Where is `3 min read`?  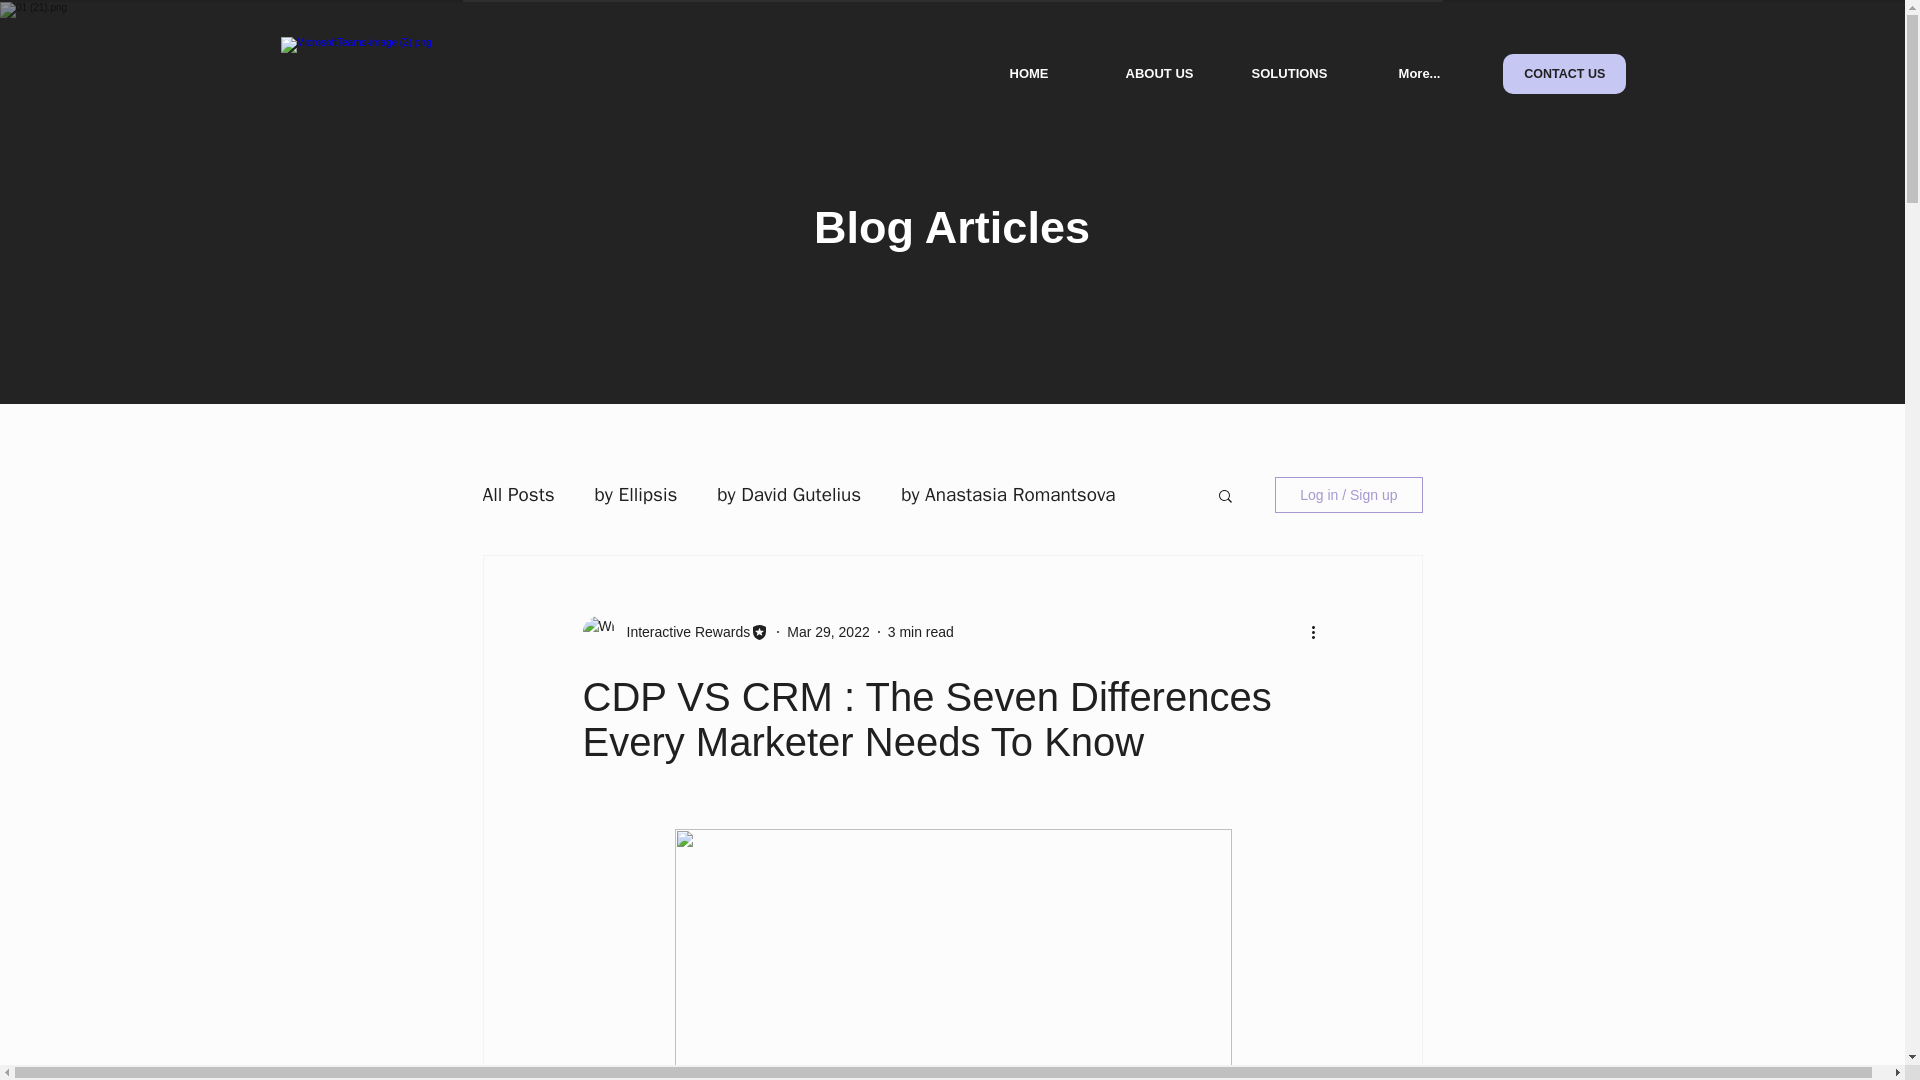
3 min read is located at coordinates (920, 632).